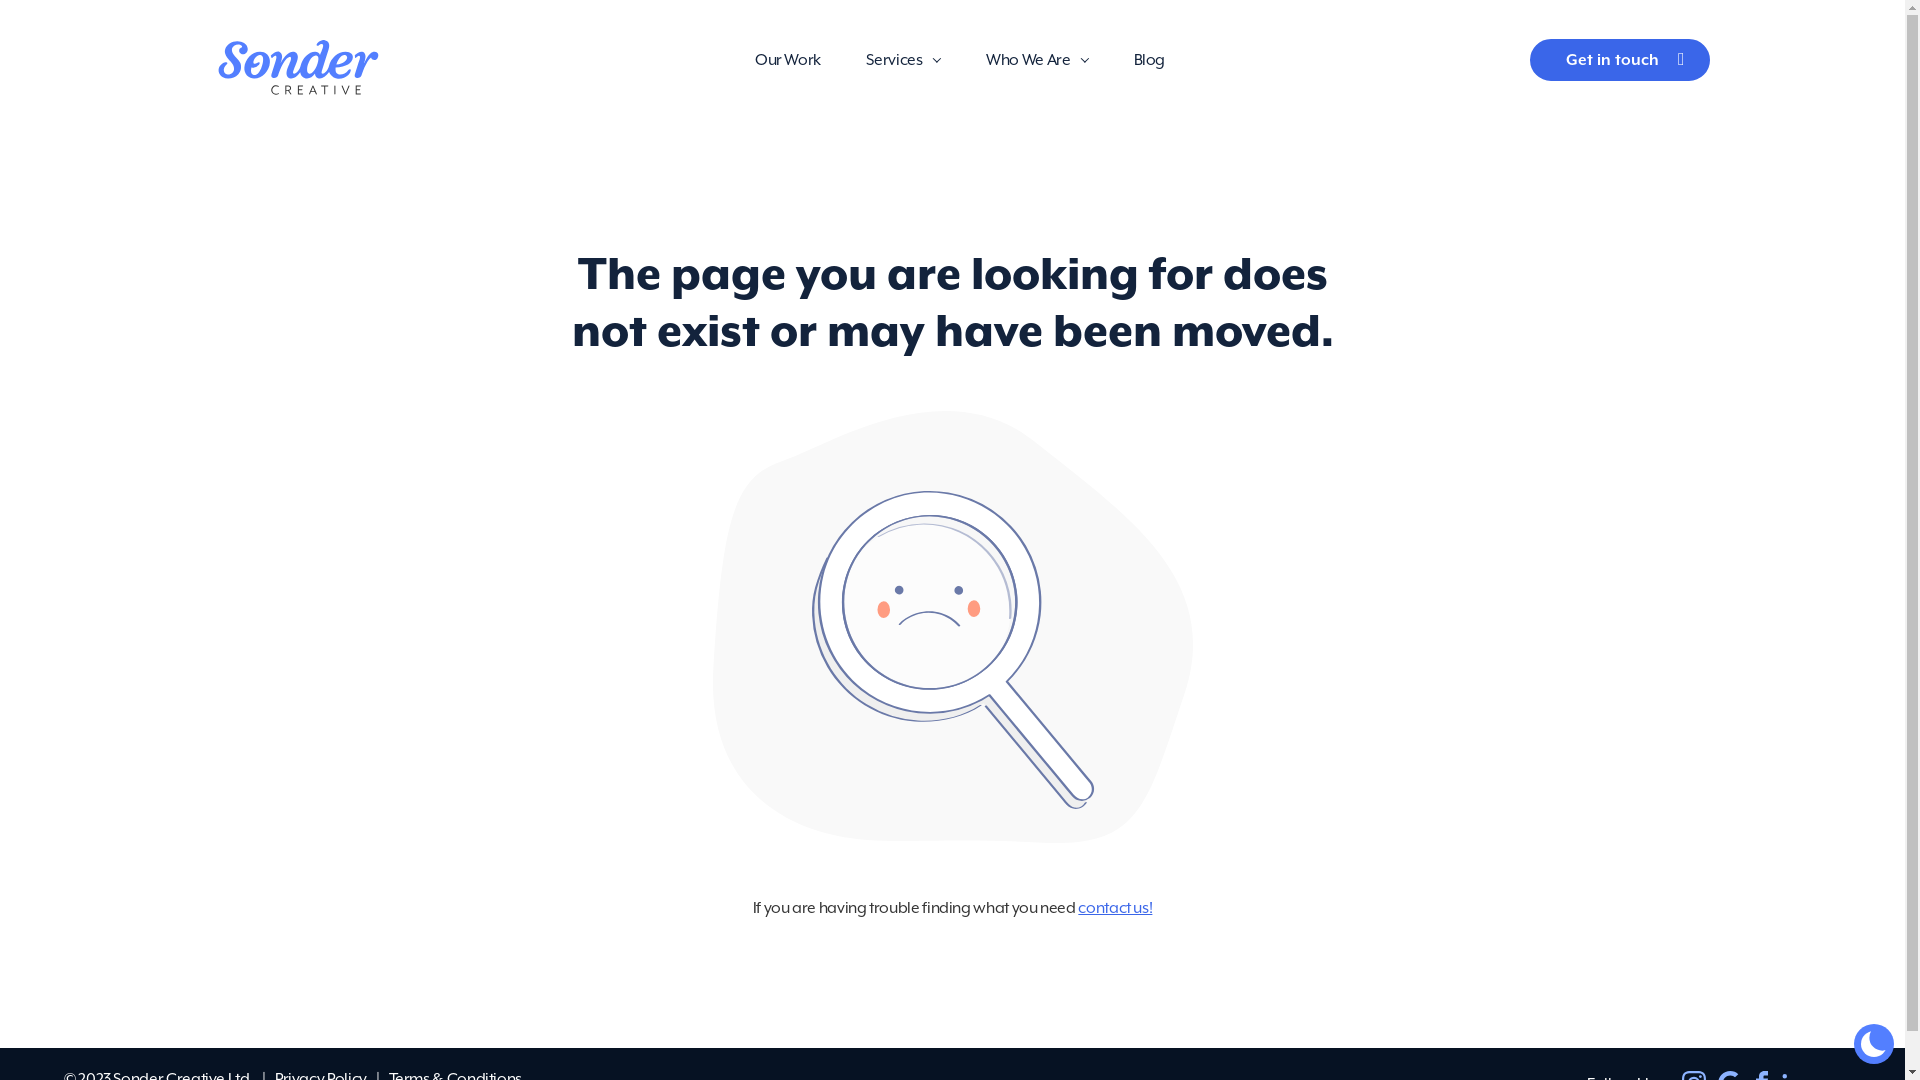 The height and width of the screenshot is (1080, 1920). Describe the element at coordinates (1085, 60) in the screenshot. I see `Open Who We Are Menu` at that location.